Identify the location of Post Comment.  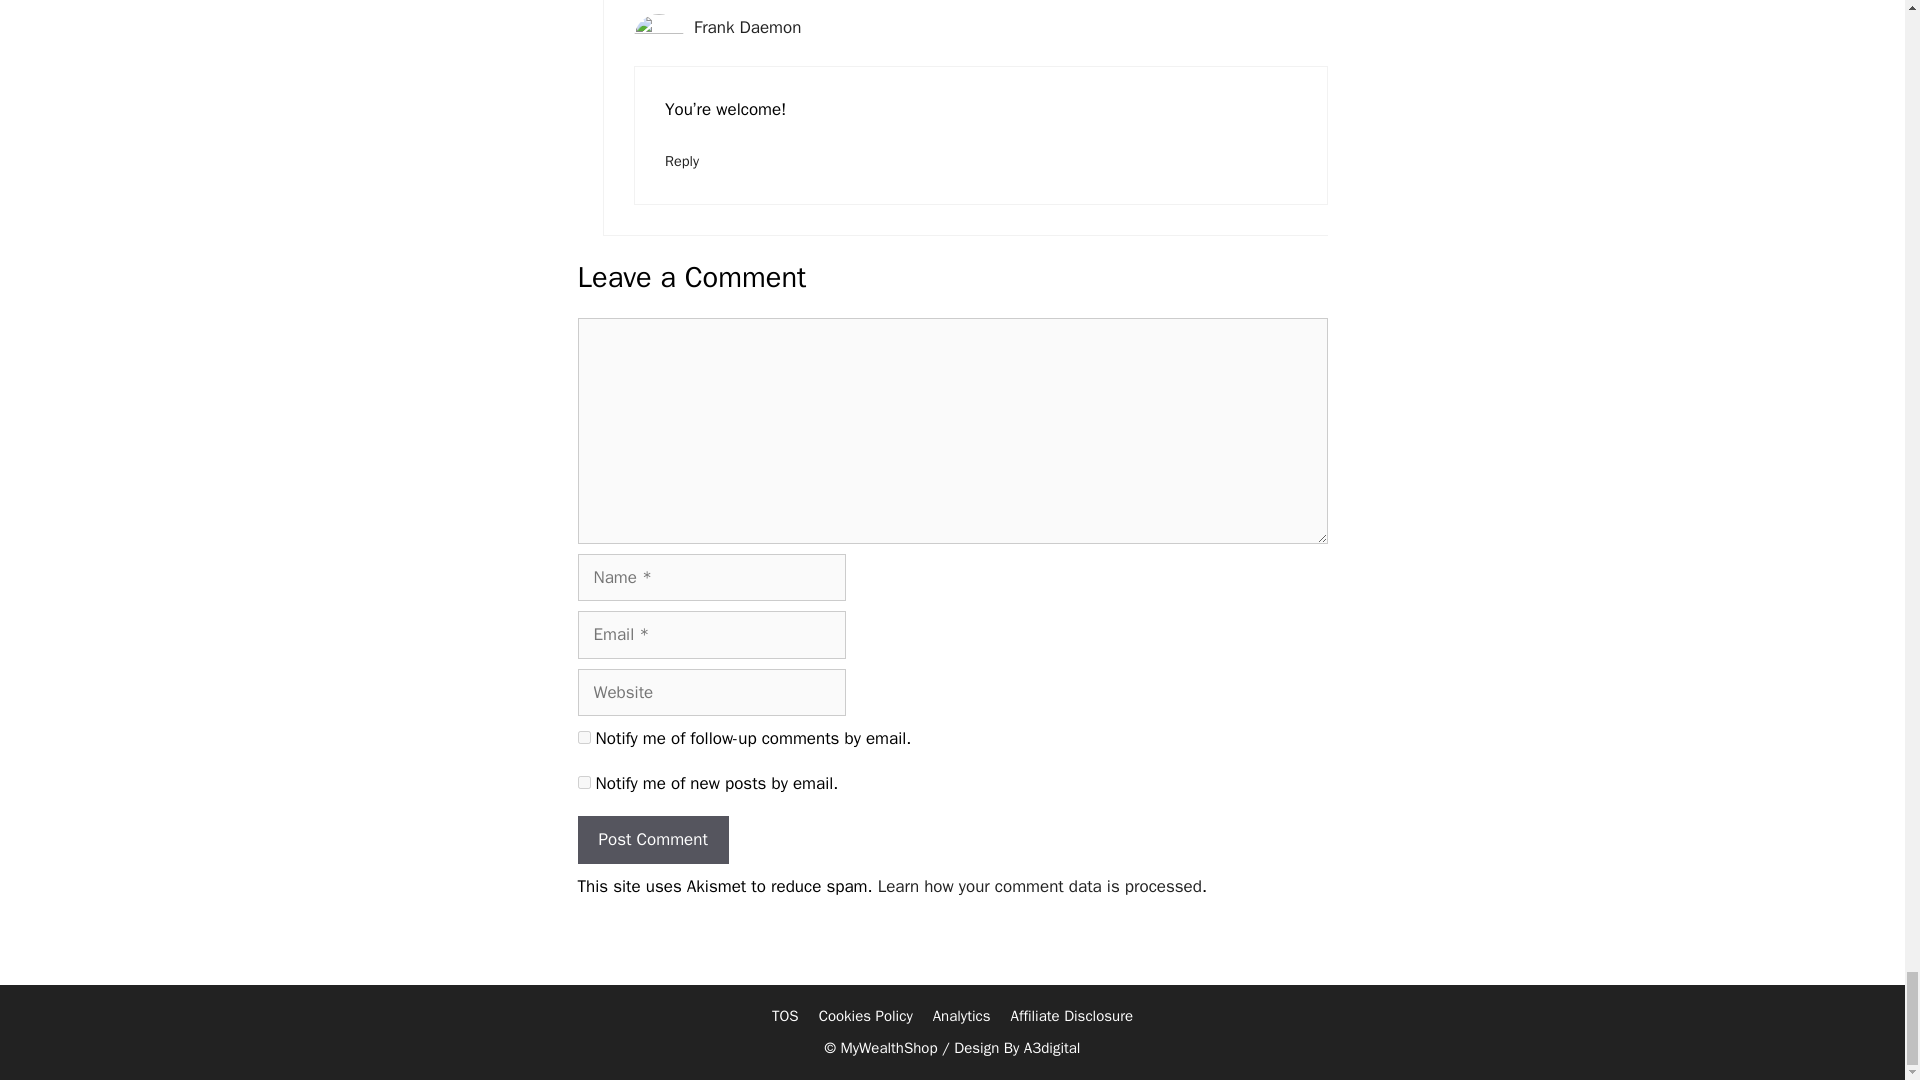
(653, 840).